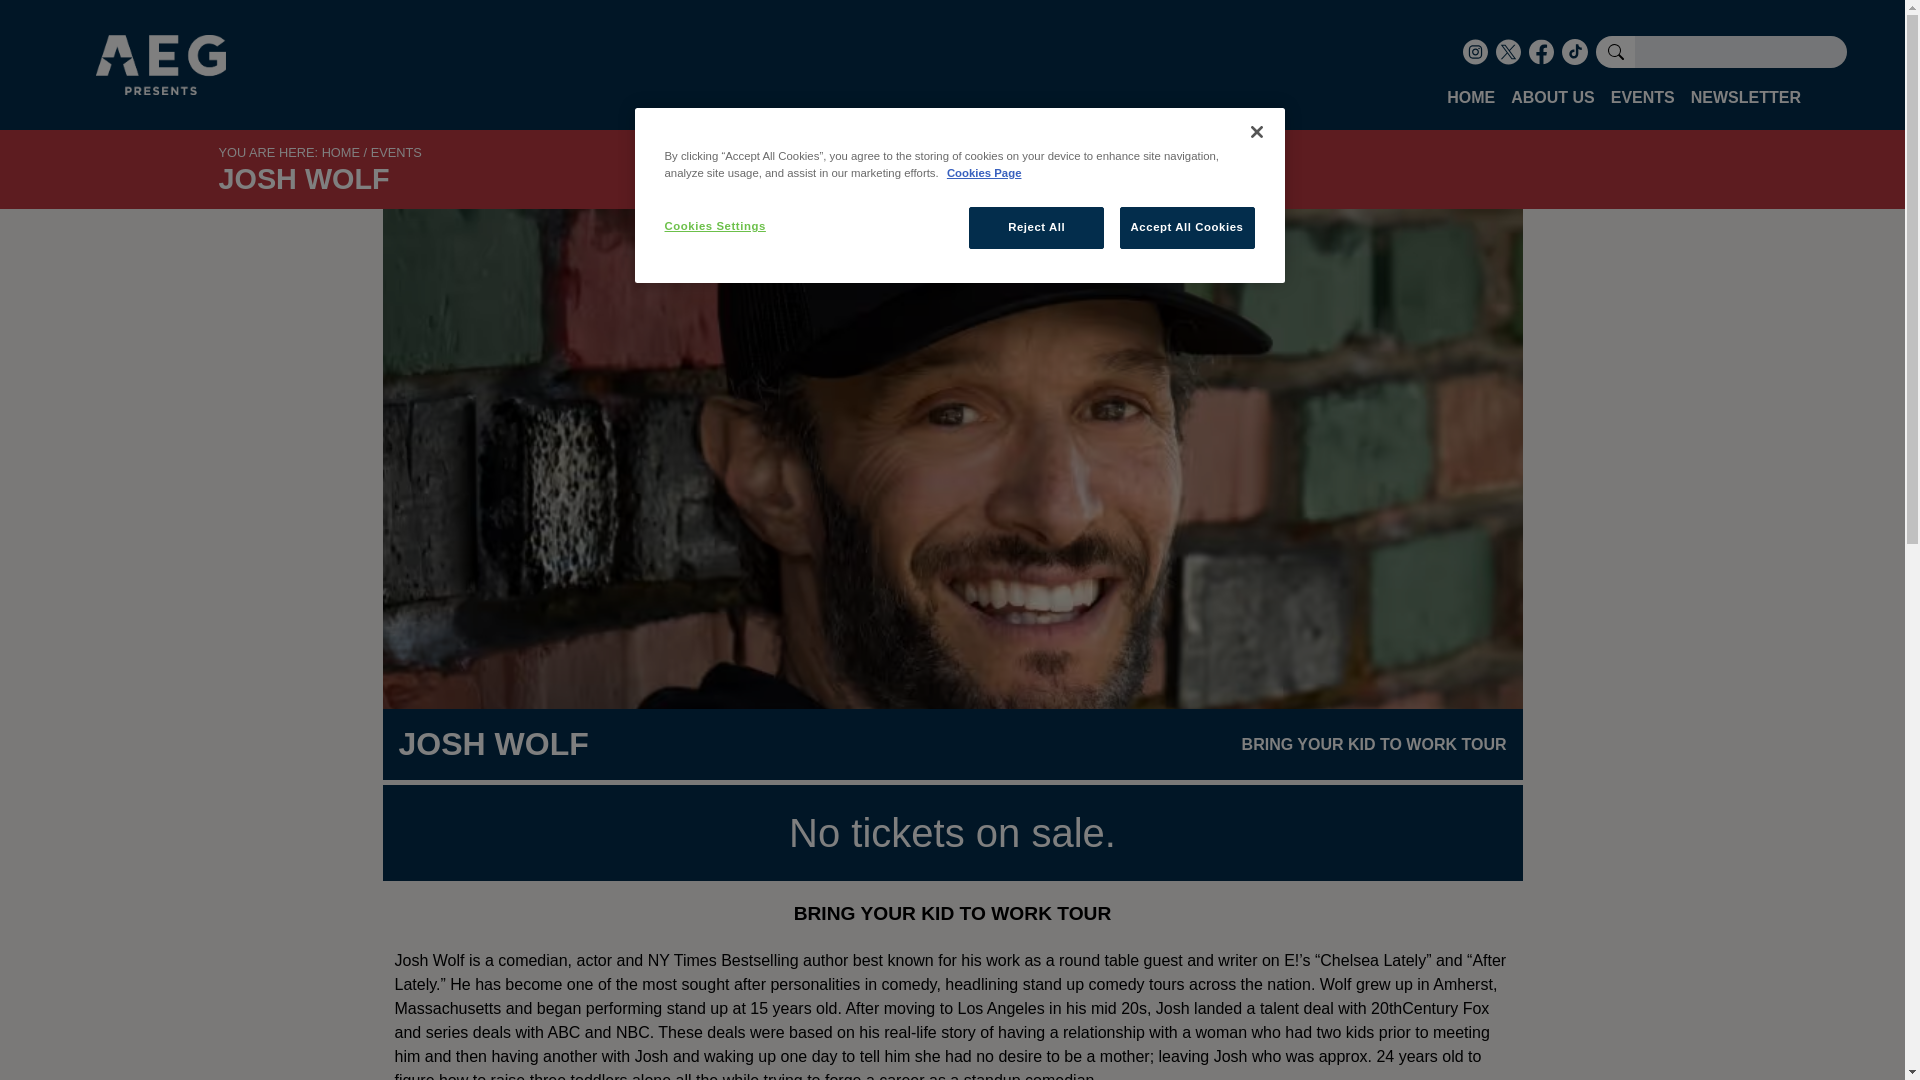 This screenshot has height=1080, width=1920. Describe the element at coordinates (1746, 103) in the screenshot. I see `NEWSLETTER` at that location.